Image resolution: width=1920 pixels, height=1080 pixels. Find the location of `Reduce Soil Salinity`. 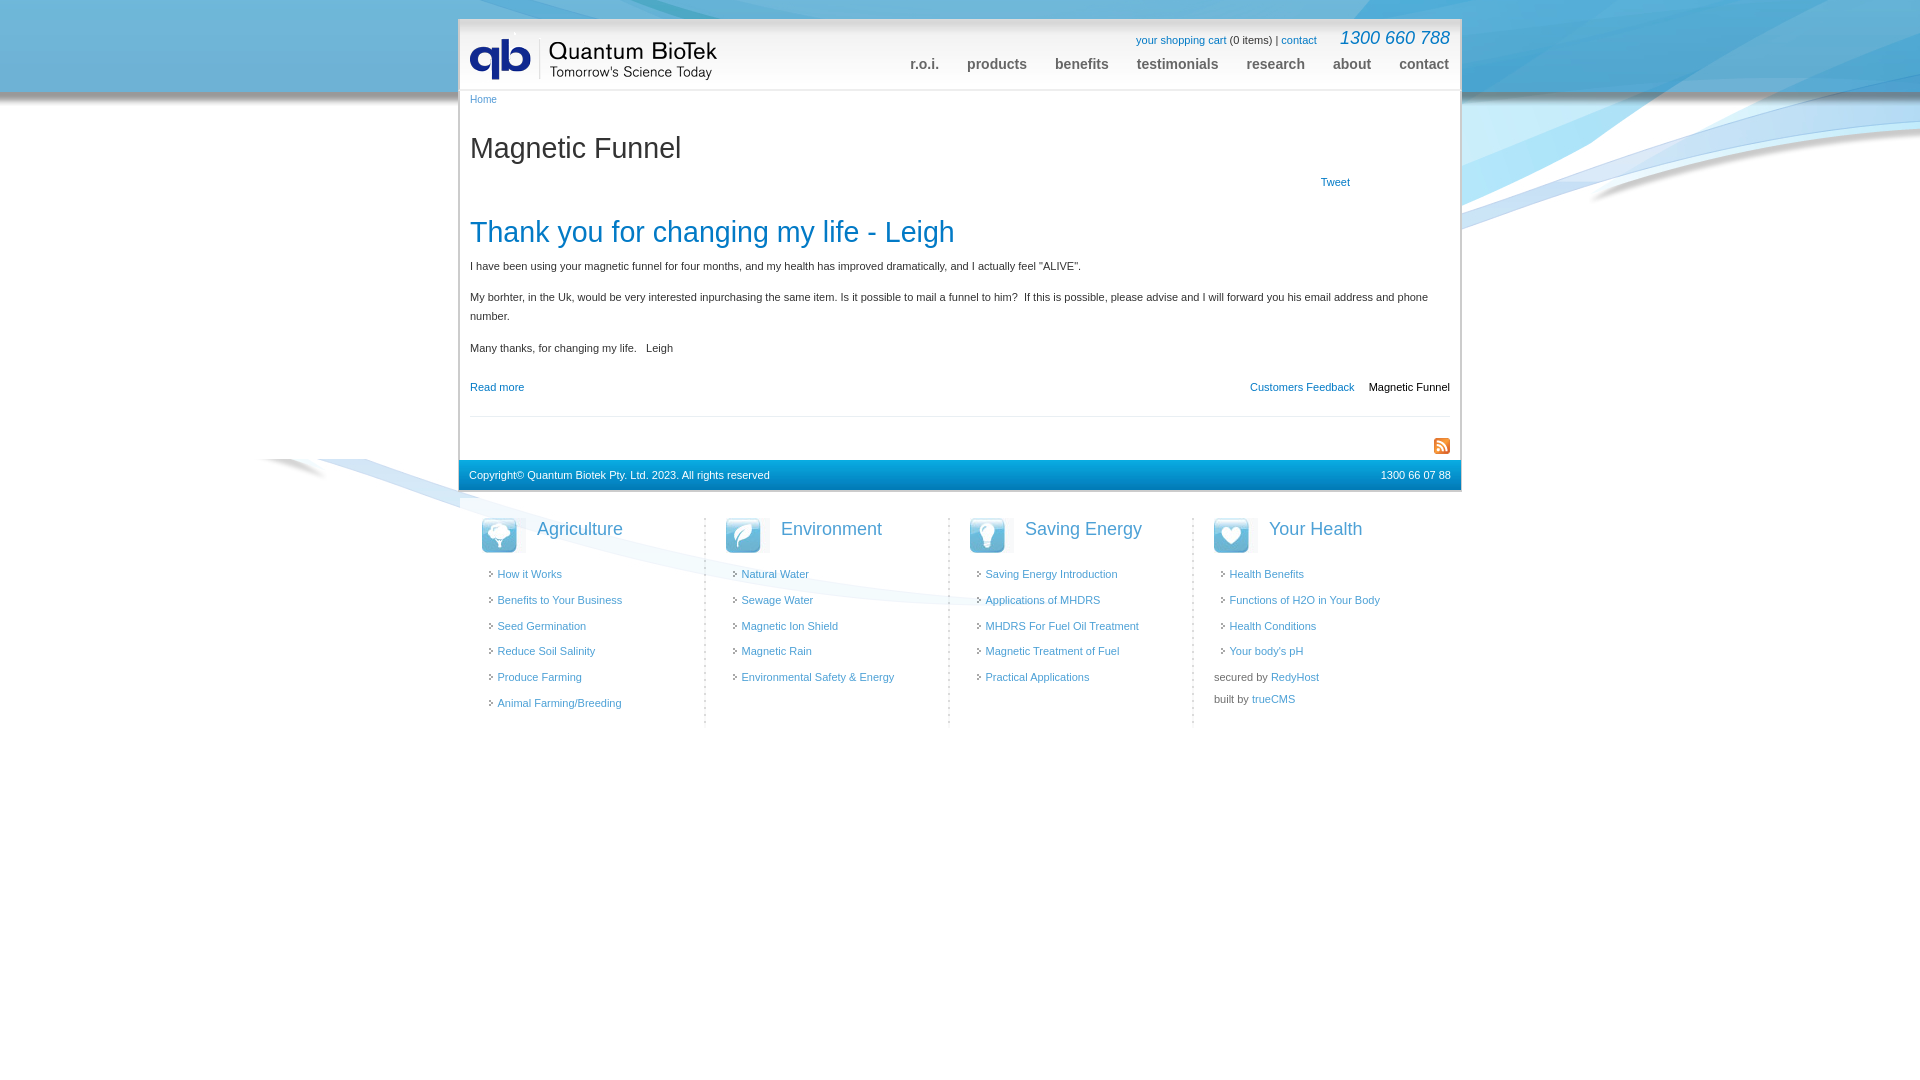

Reduce Soil Salinity is located at coordinates (547, 651).